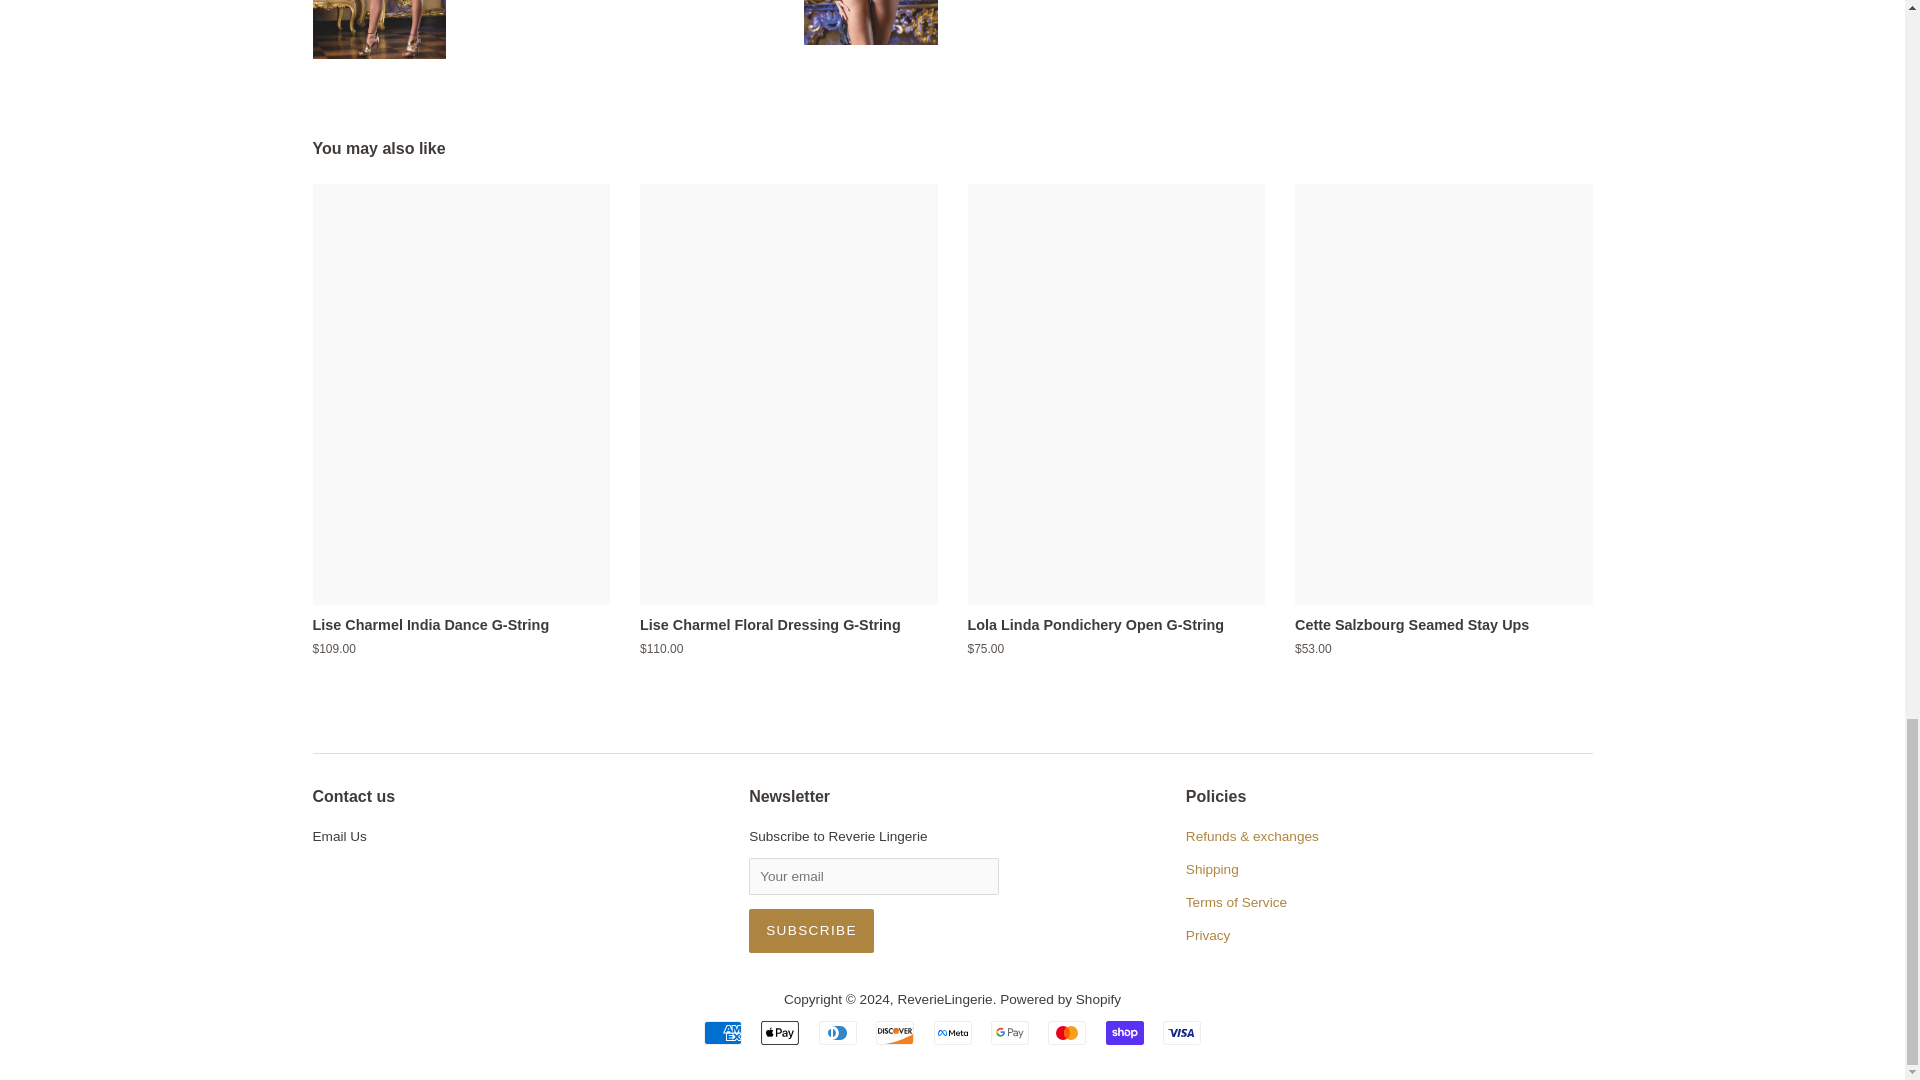  What do you see at coordinates (722, 1032) in the screenshot?
I see `American Express` at bounding box center [722, 1032].